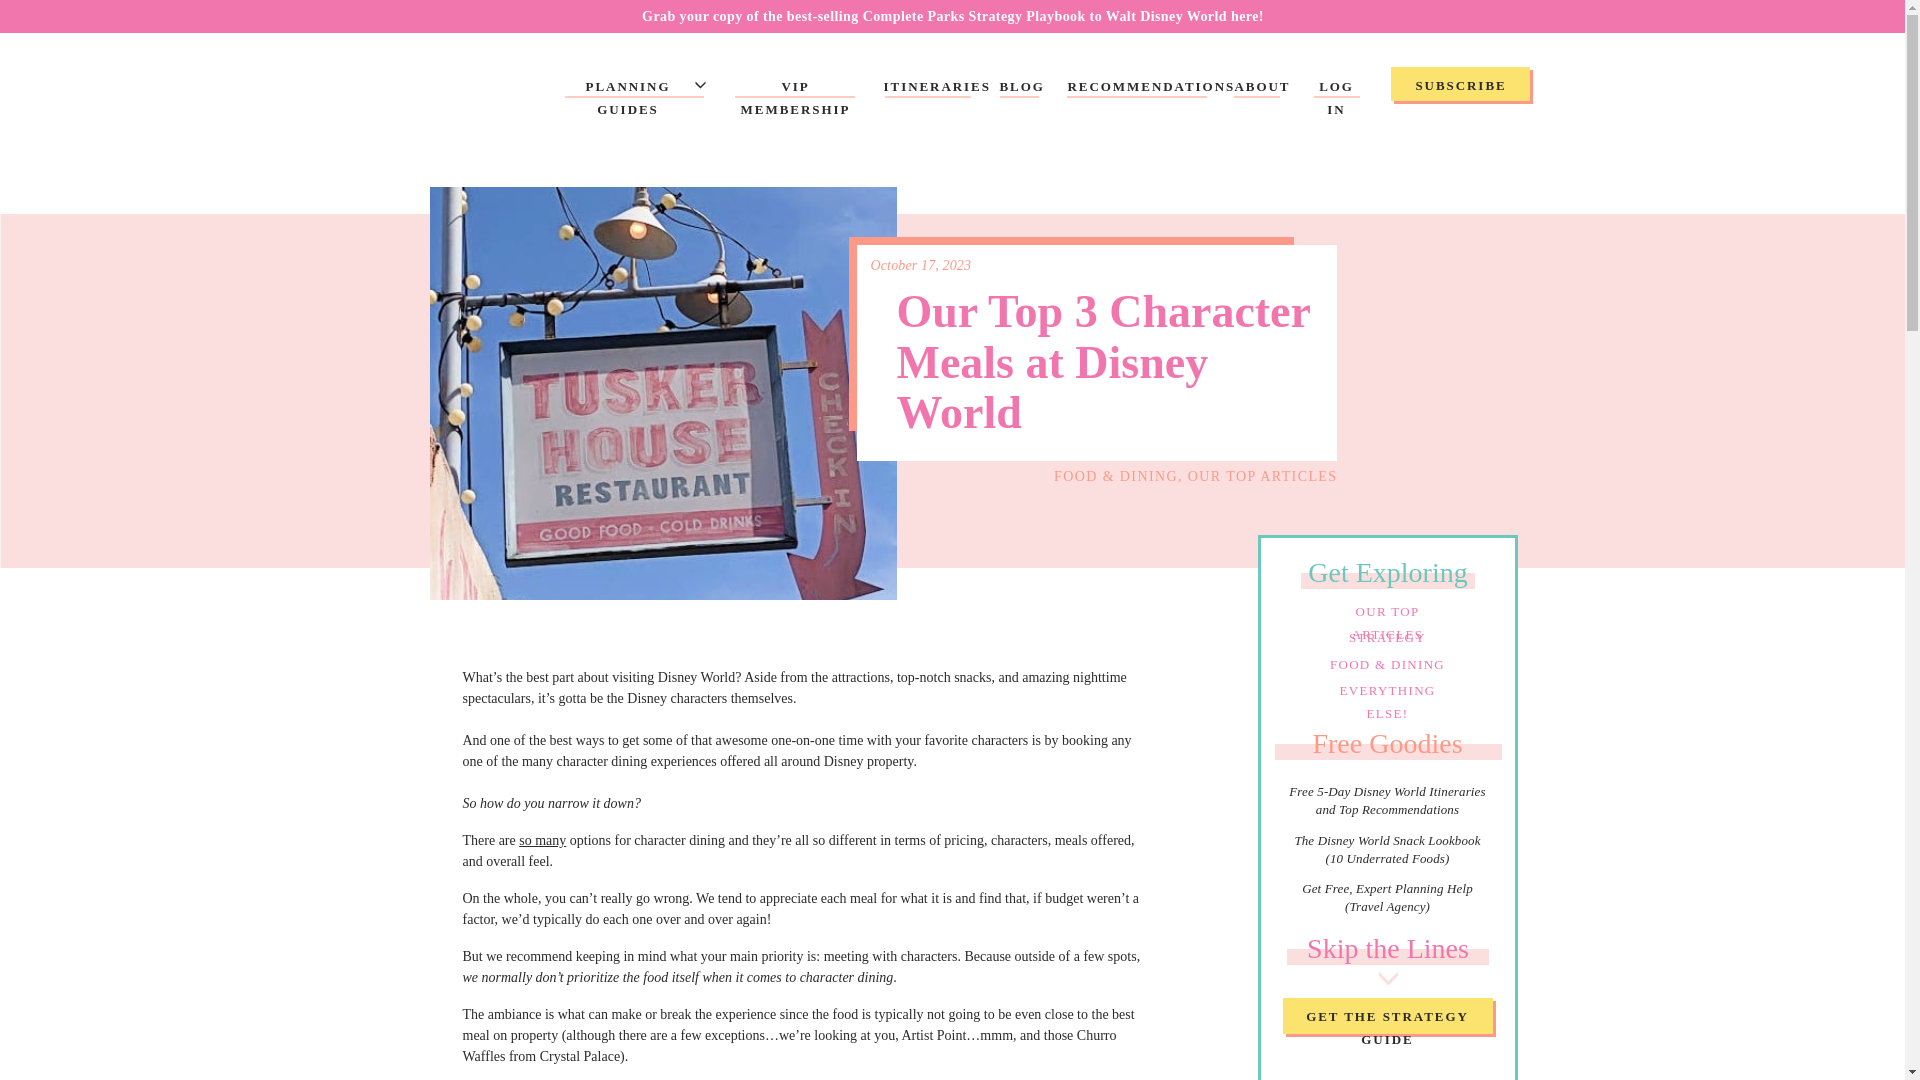 This screenshot has height=1080, width=1920. Describe the element at coordinates (1263, 476) in the screenshot. I see `OUR TOP ARTICLES` at that location.